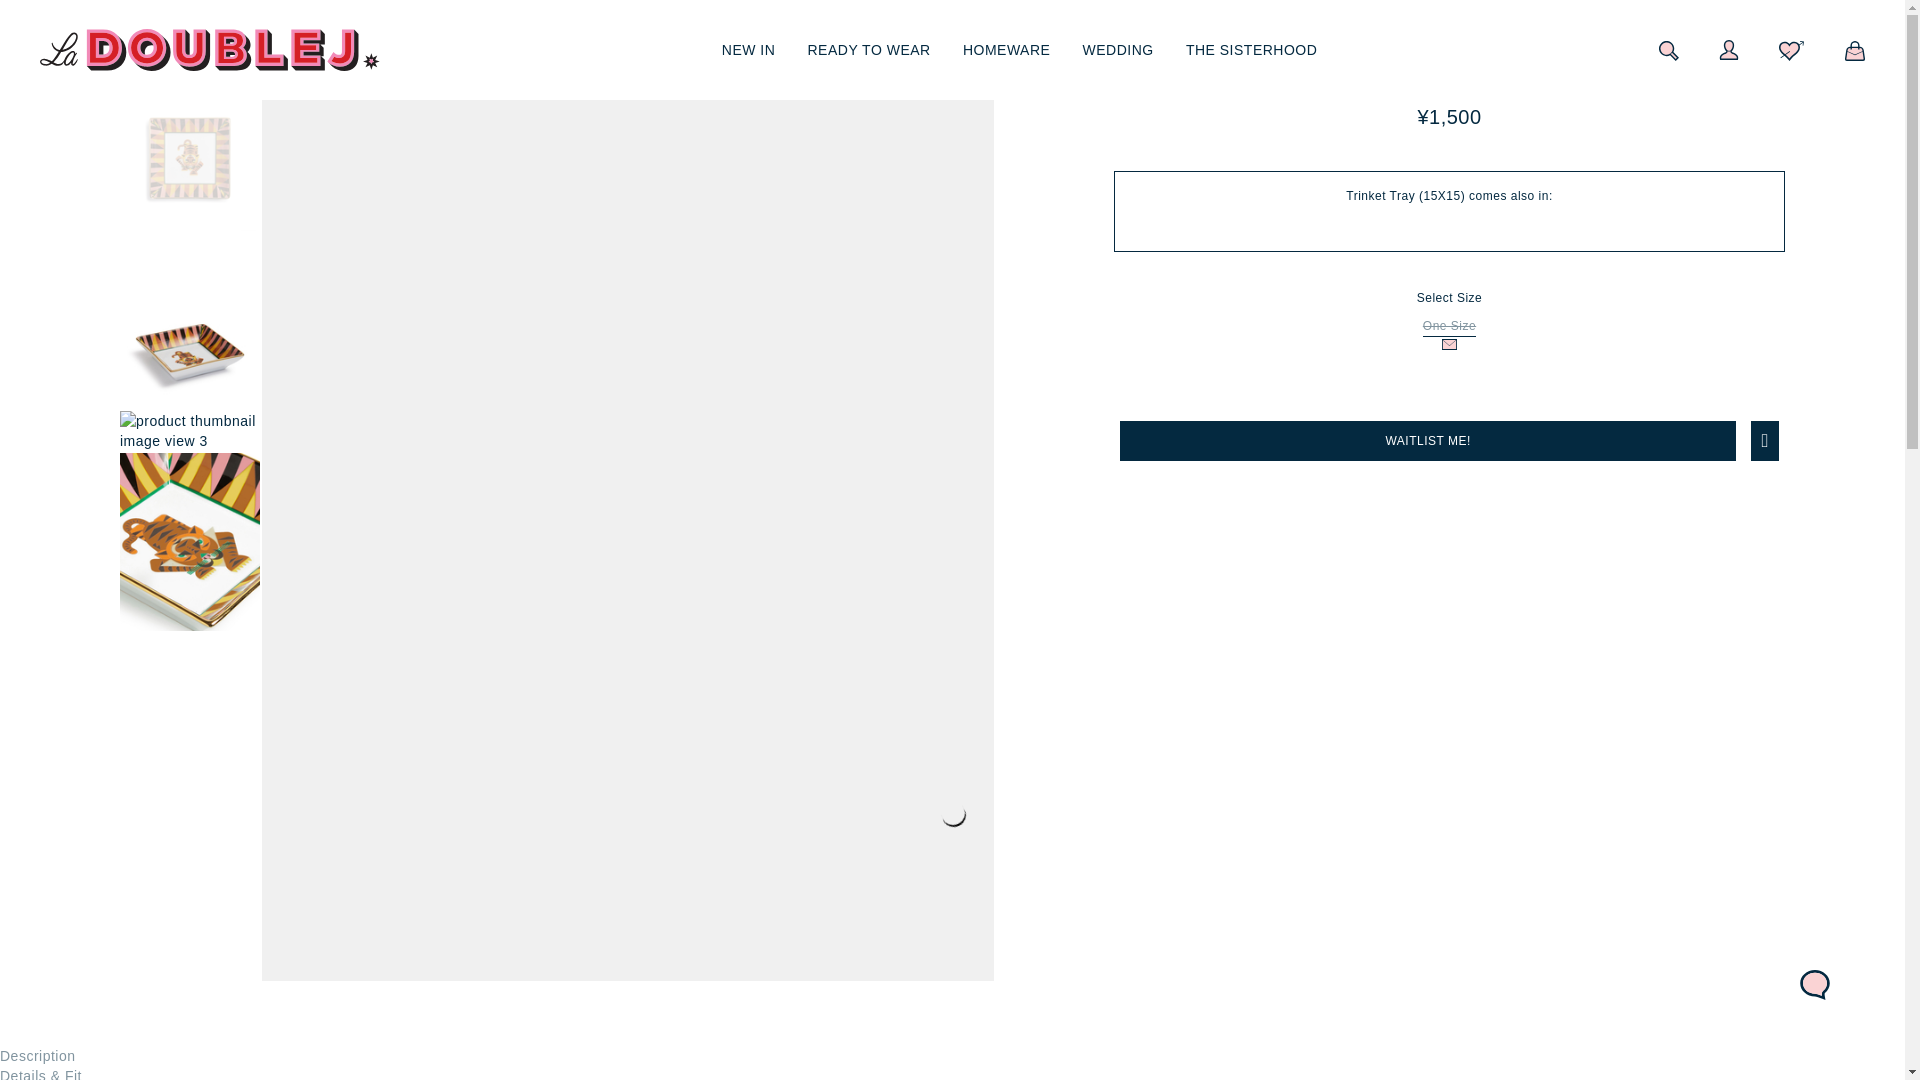  What do you see at coordinates (58, 16) in the screenshot?
I see `Home` at bounding box center [58, 16].